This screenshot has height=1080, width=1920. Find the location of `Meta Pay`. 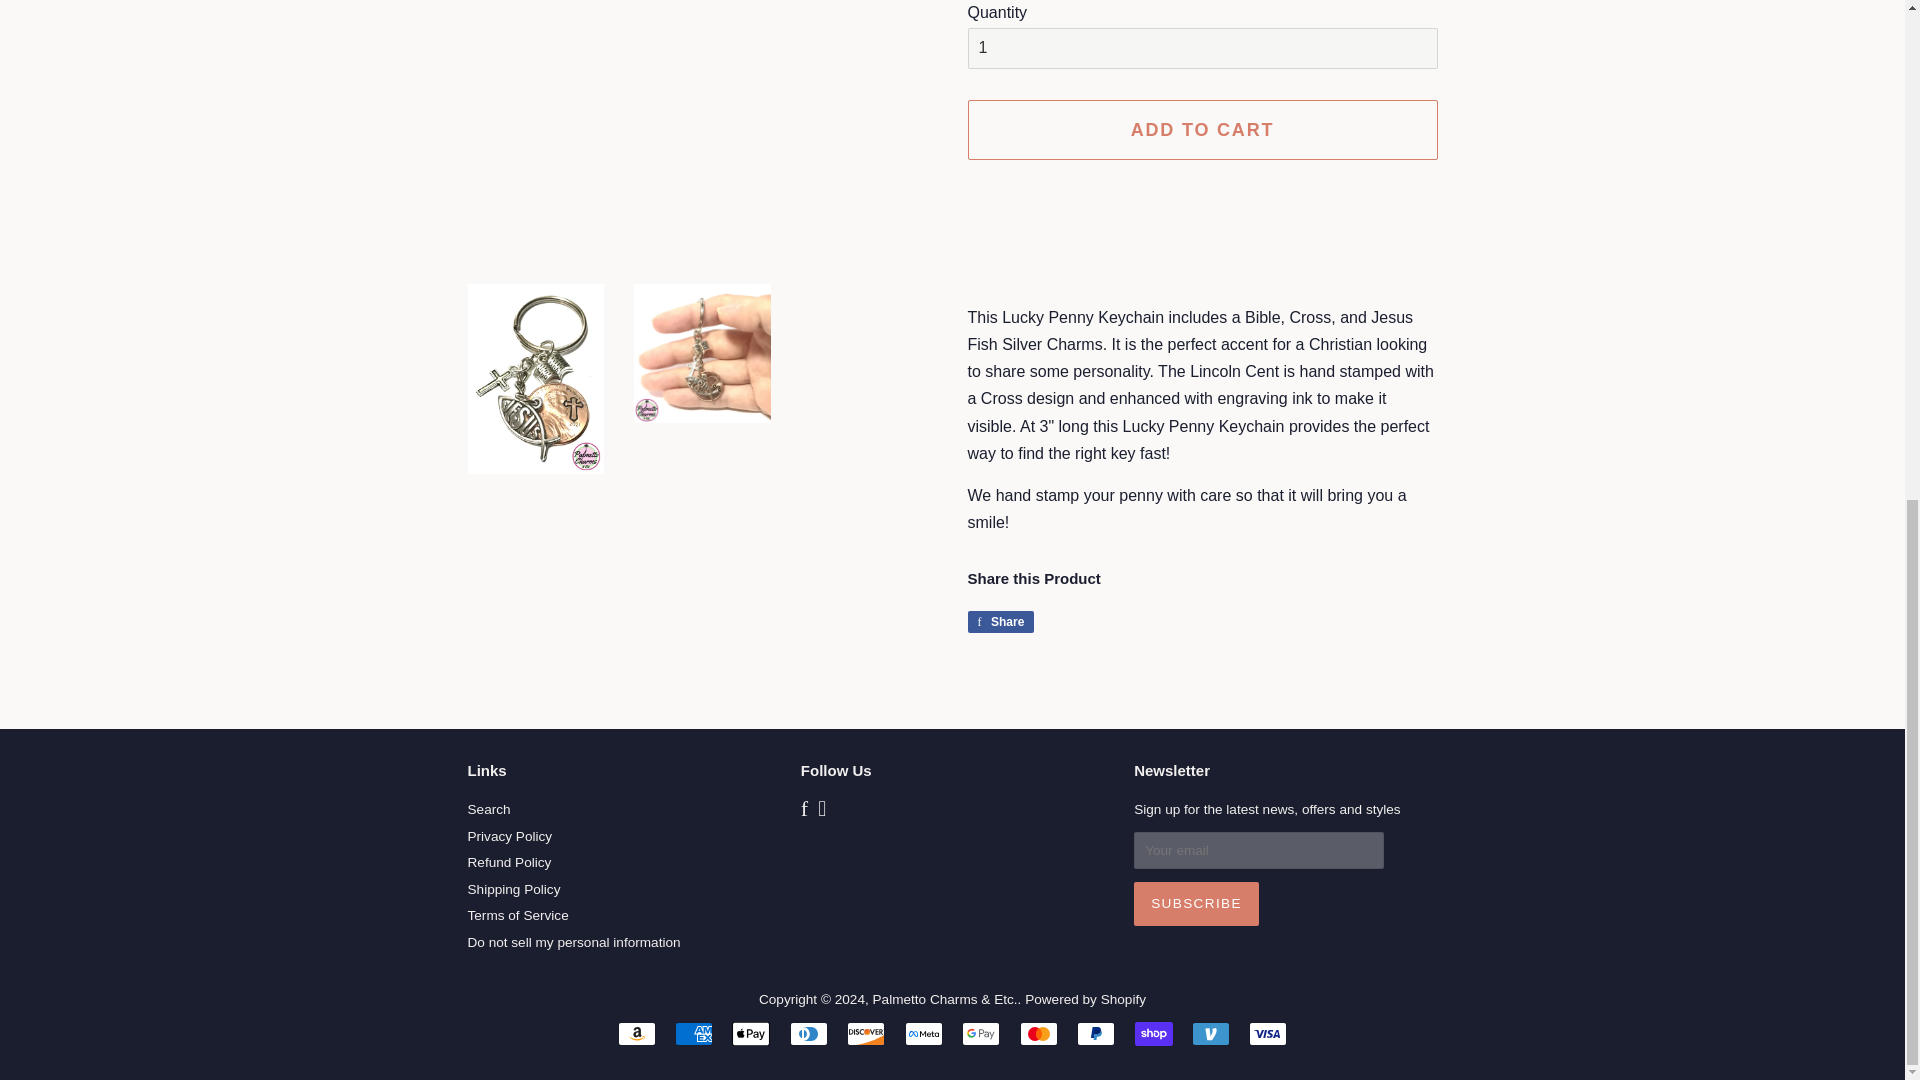

Meta Pay is located at coordinates (923, 1034).